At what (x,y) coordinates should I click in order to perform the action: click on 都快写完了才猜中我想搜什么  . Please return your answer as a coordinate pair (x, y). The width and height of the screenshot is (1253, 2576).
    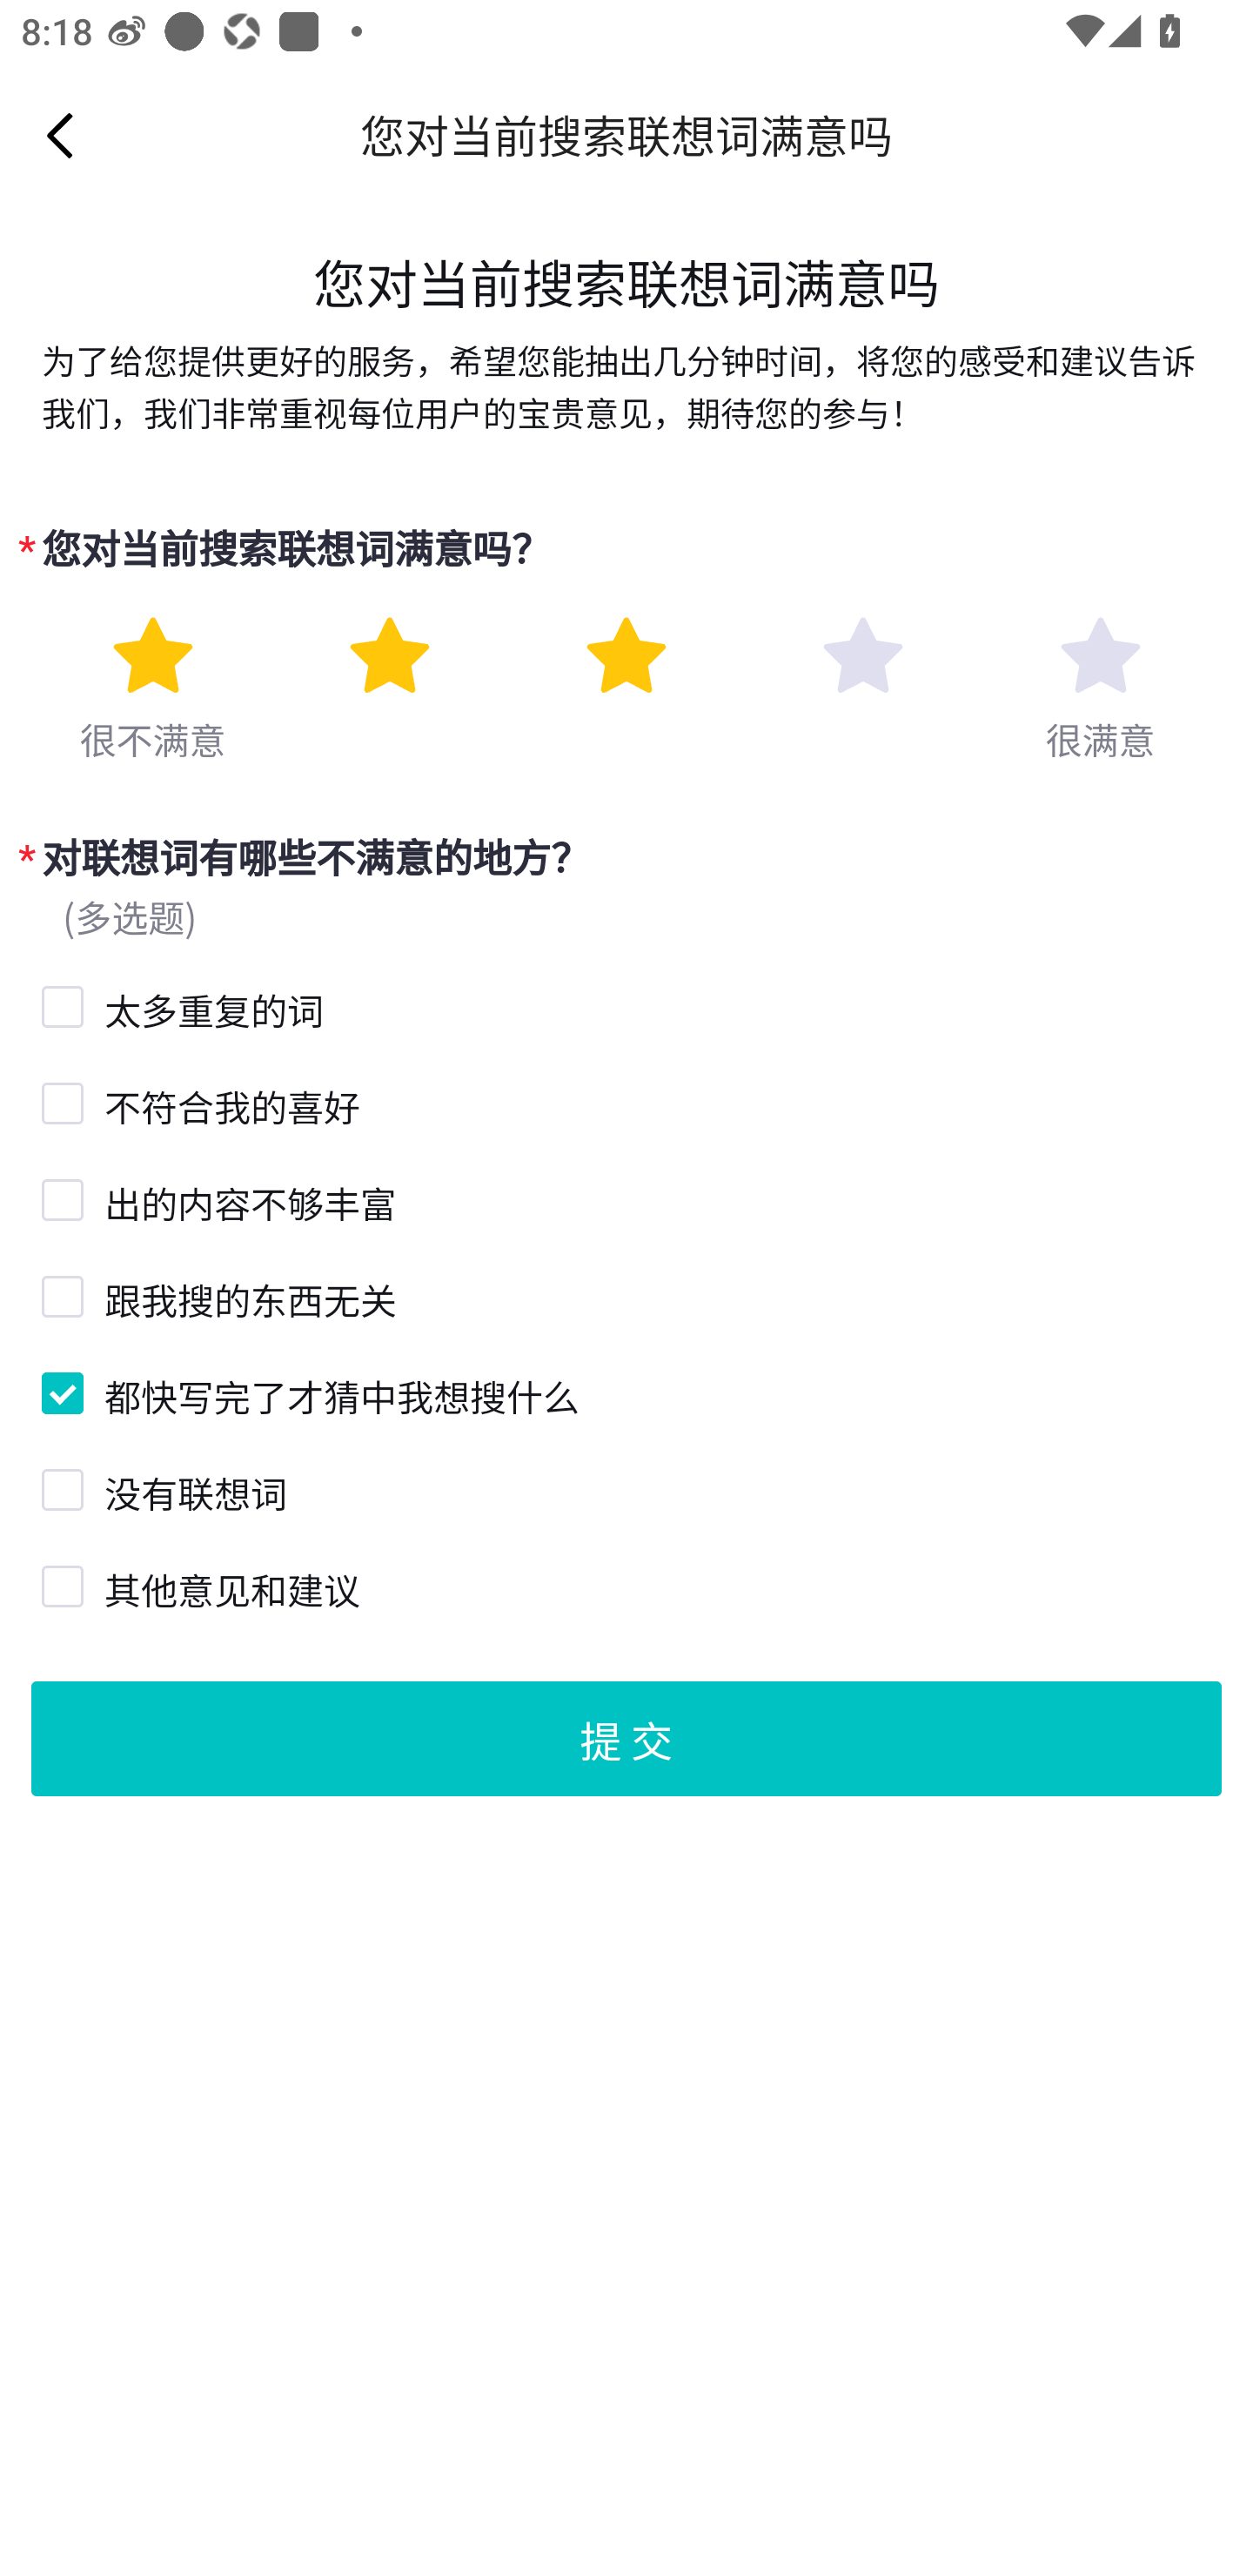
    Looking at the image, I should click on (59, 1389).